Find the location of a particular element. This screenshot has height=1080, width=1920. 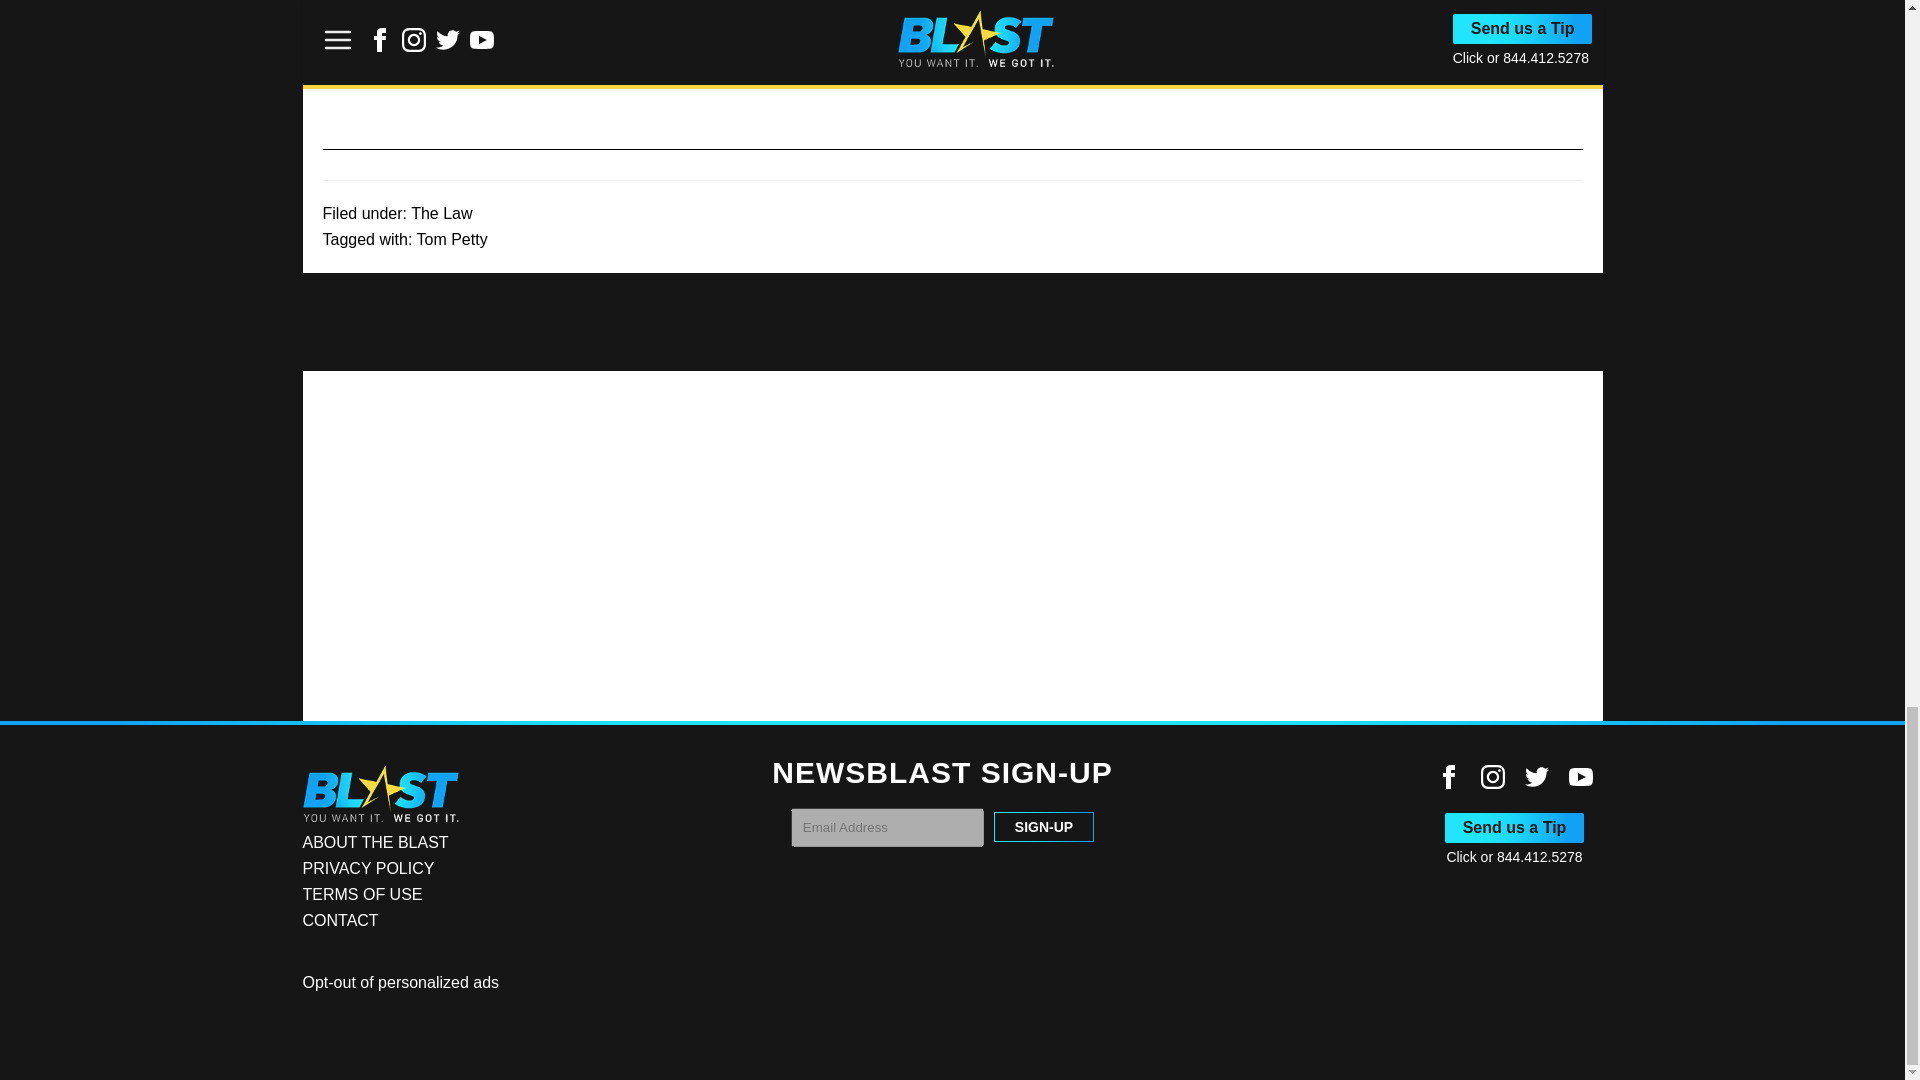

TERMS OF USE is located at coordinates (362, 894).